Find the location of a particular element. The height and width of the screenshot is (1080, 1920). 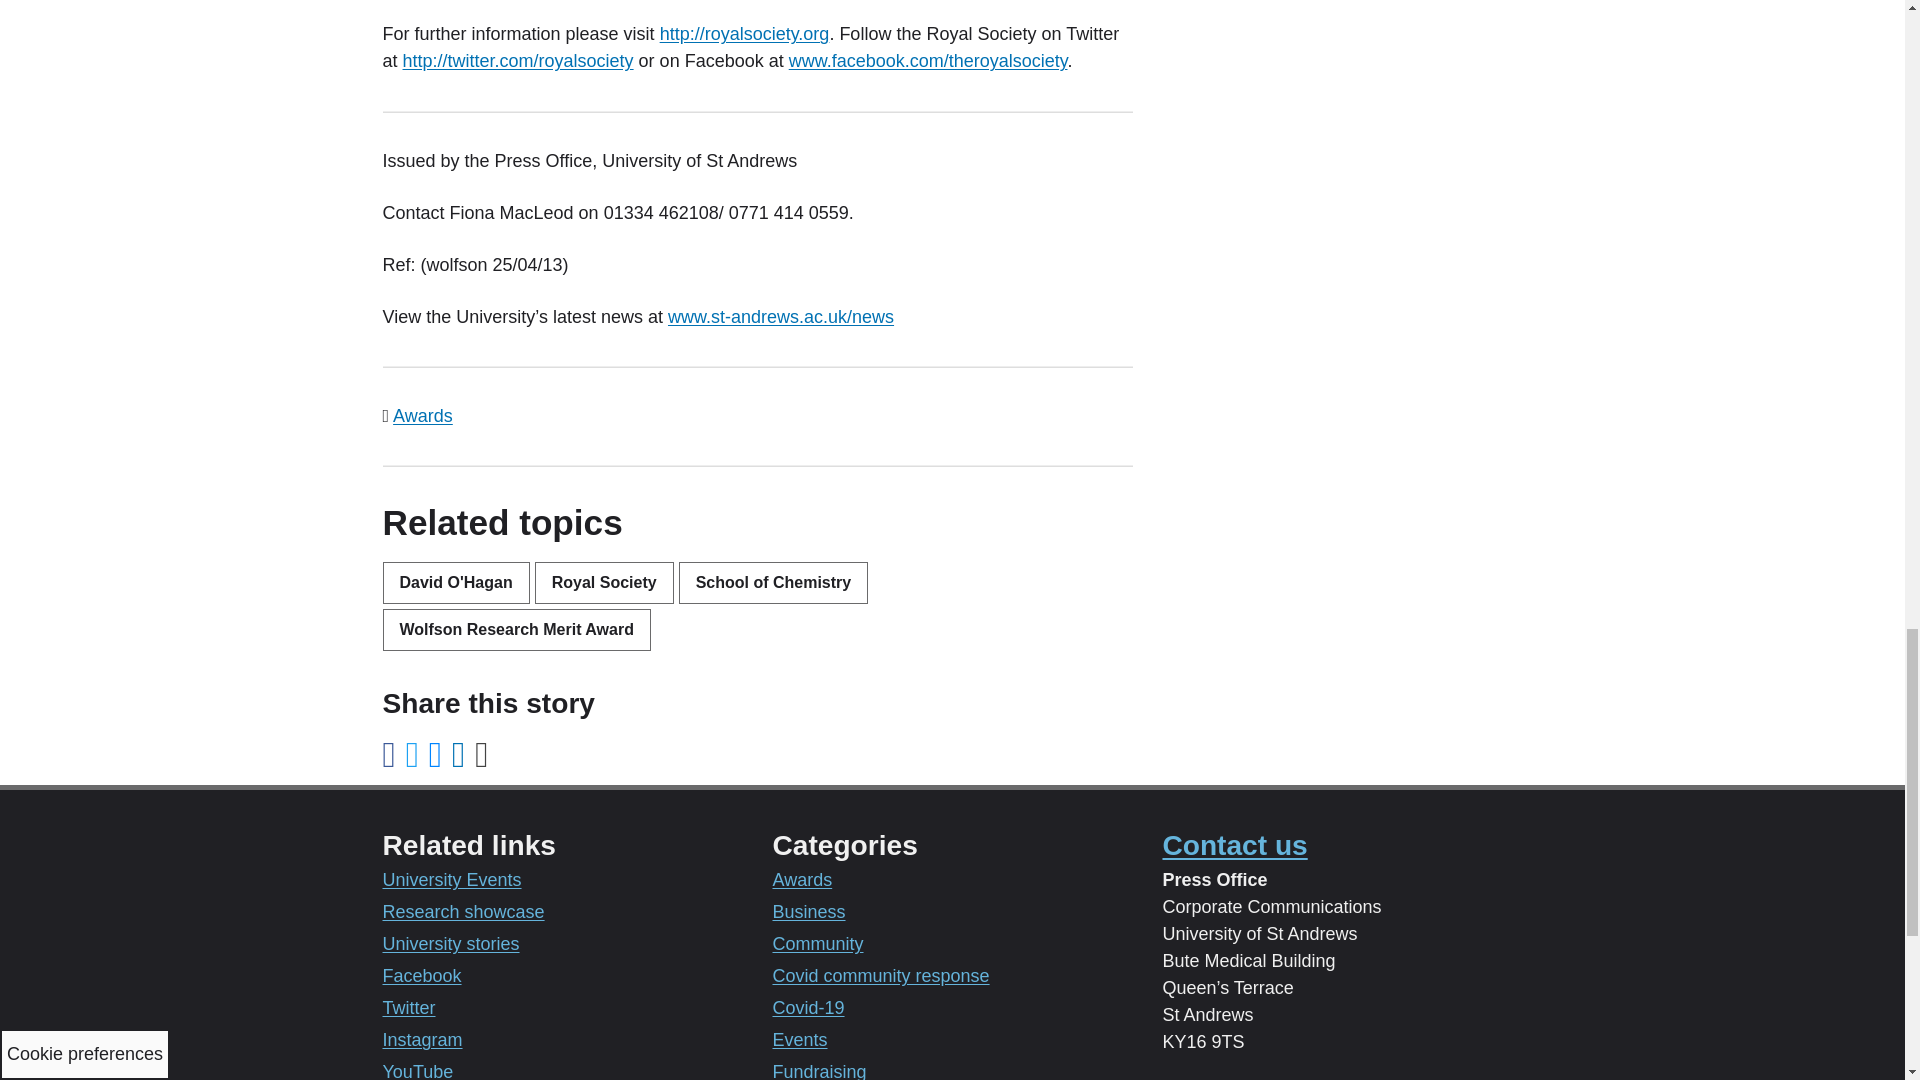

School of Chemistry is located at coordinates (774, 582).